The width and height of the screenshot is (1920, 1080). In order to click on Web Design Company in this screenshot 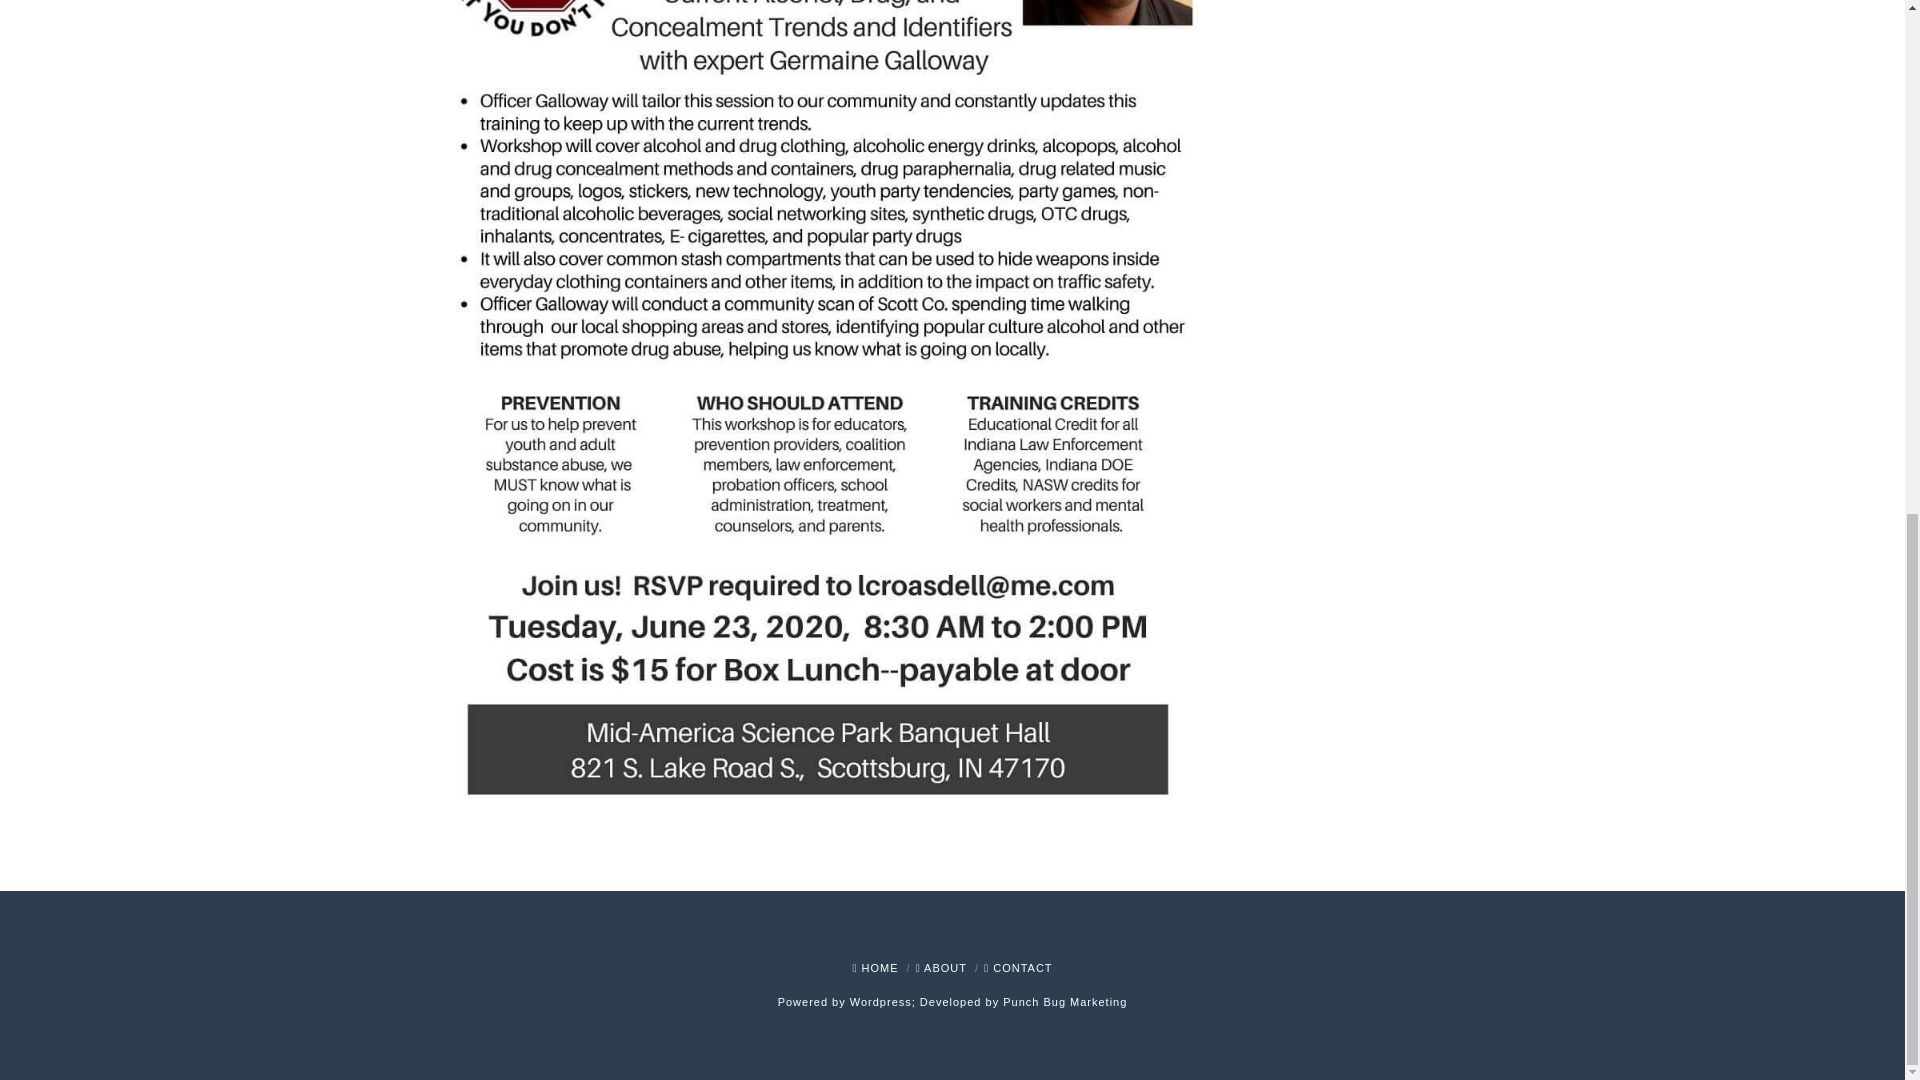, I will do `click(1064, 1001)`.